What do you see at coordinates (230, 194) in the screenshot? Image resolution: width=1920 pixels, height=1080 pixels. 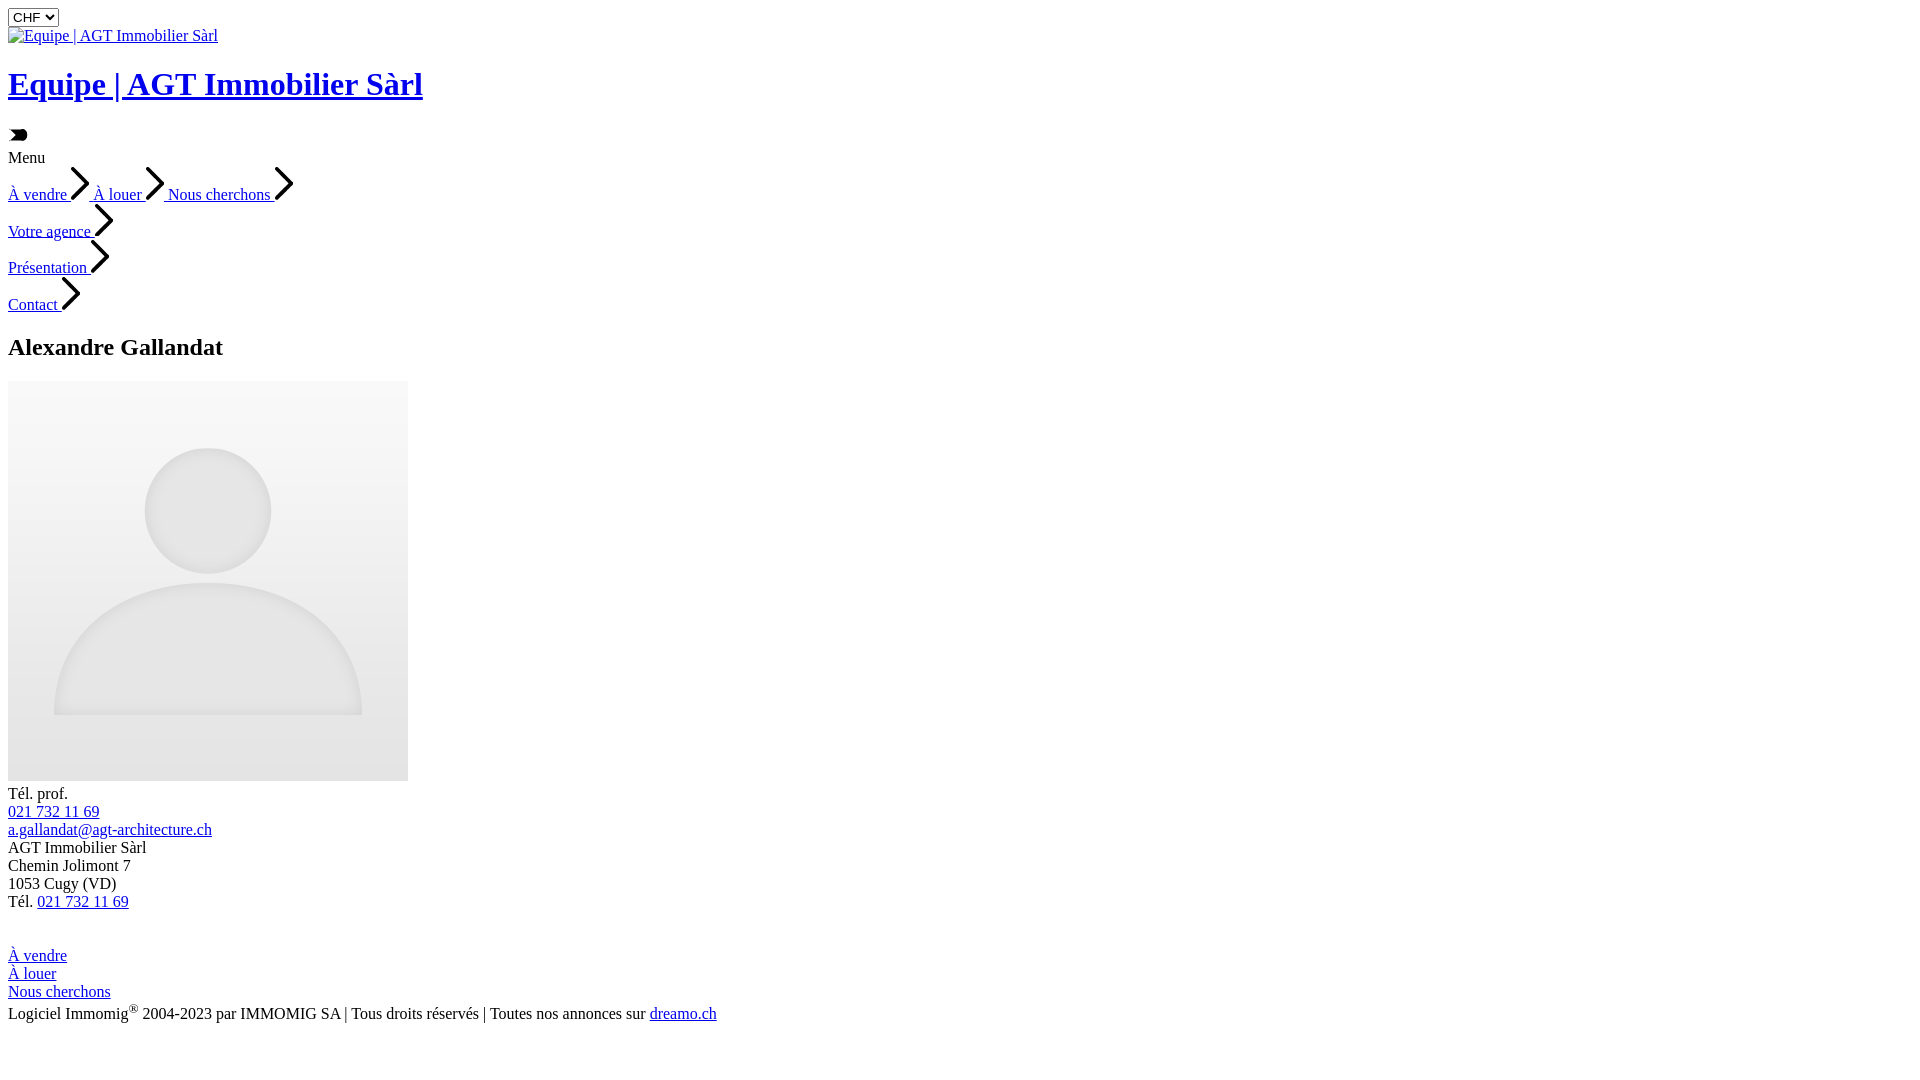 I see `Nous cherchons` at bounding box center [230, 194].